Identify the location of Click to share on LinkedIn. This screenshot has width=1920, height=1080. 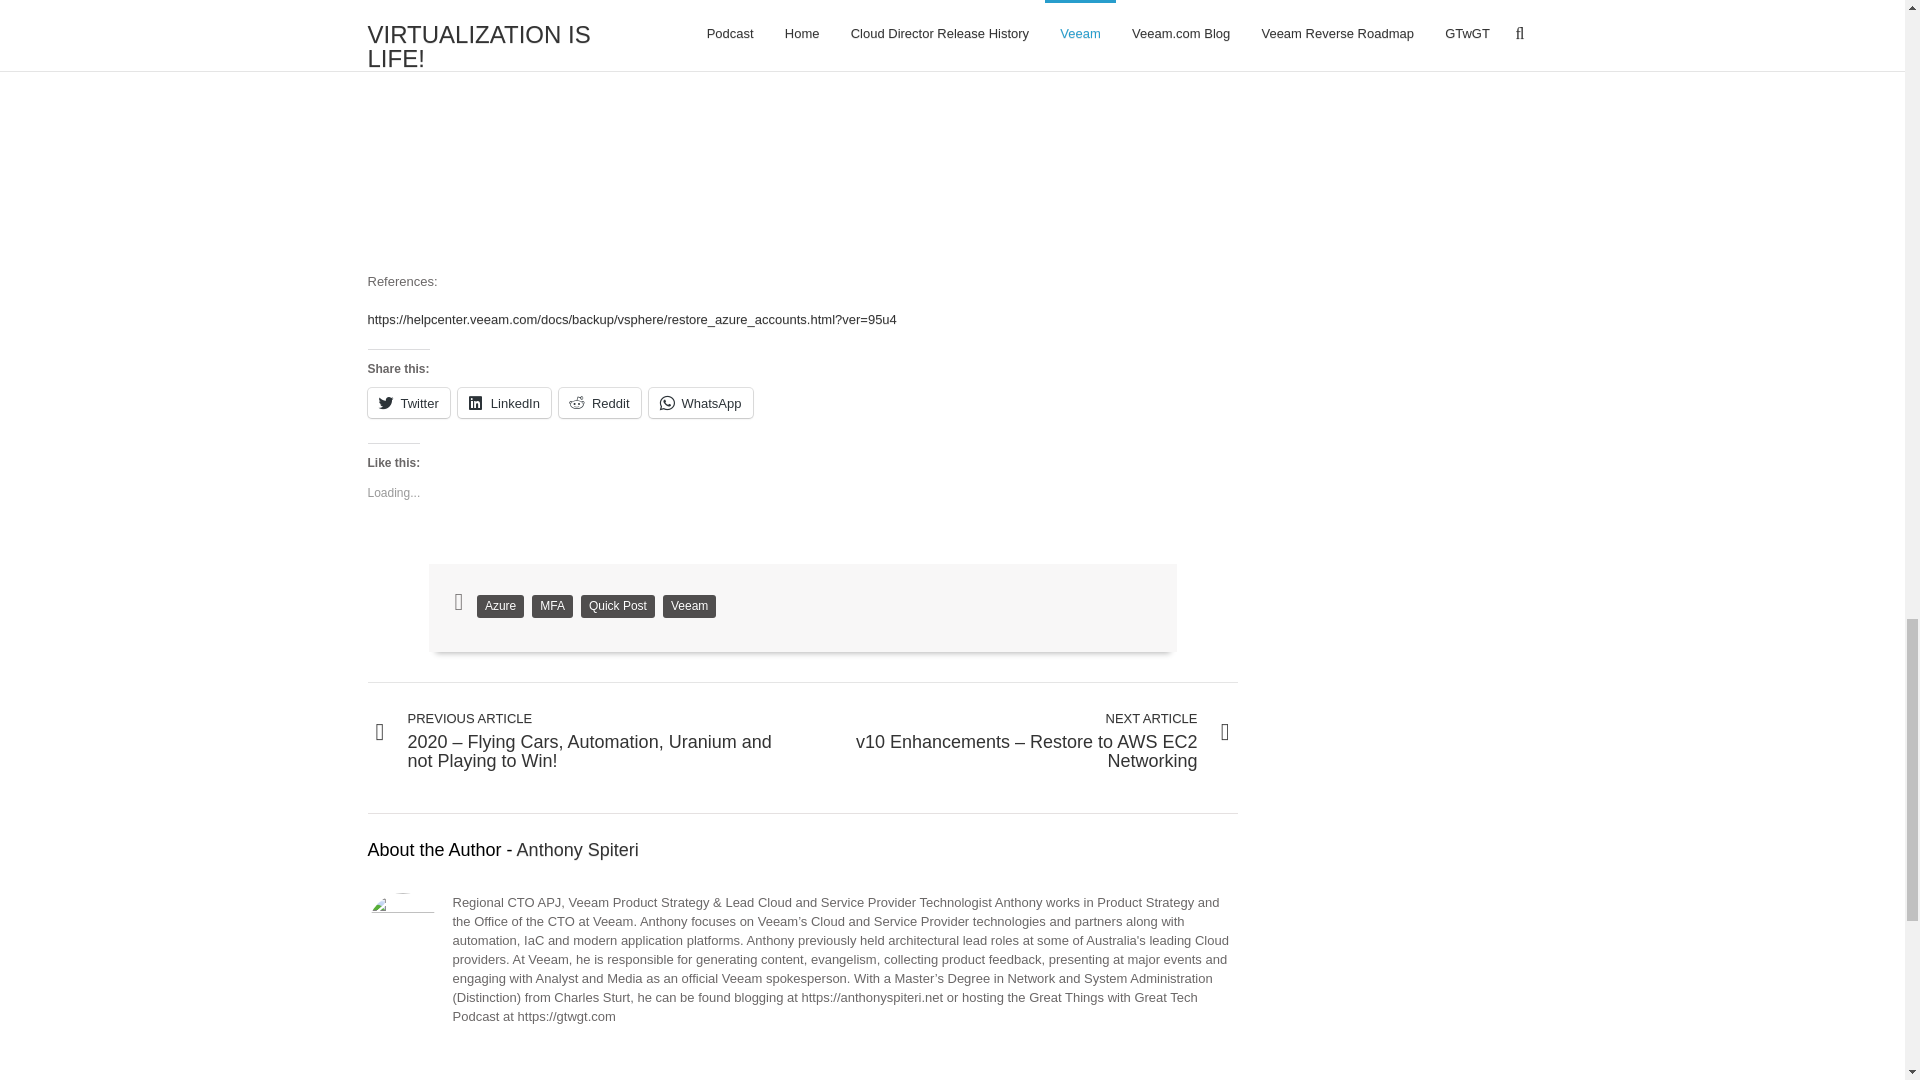
(504, 402).